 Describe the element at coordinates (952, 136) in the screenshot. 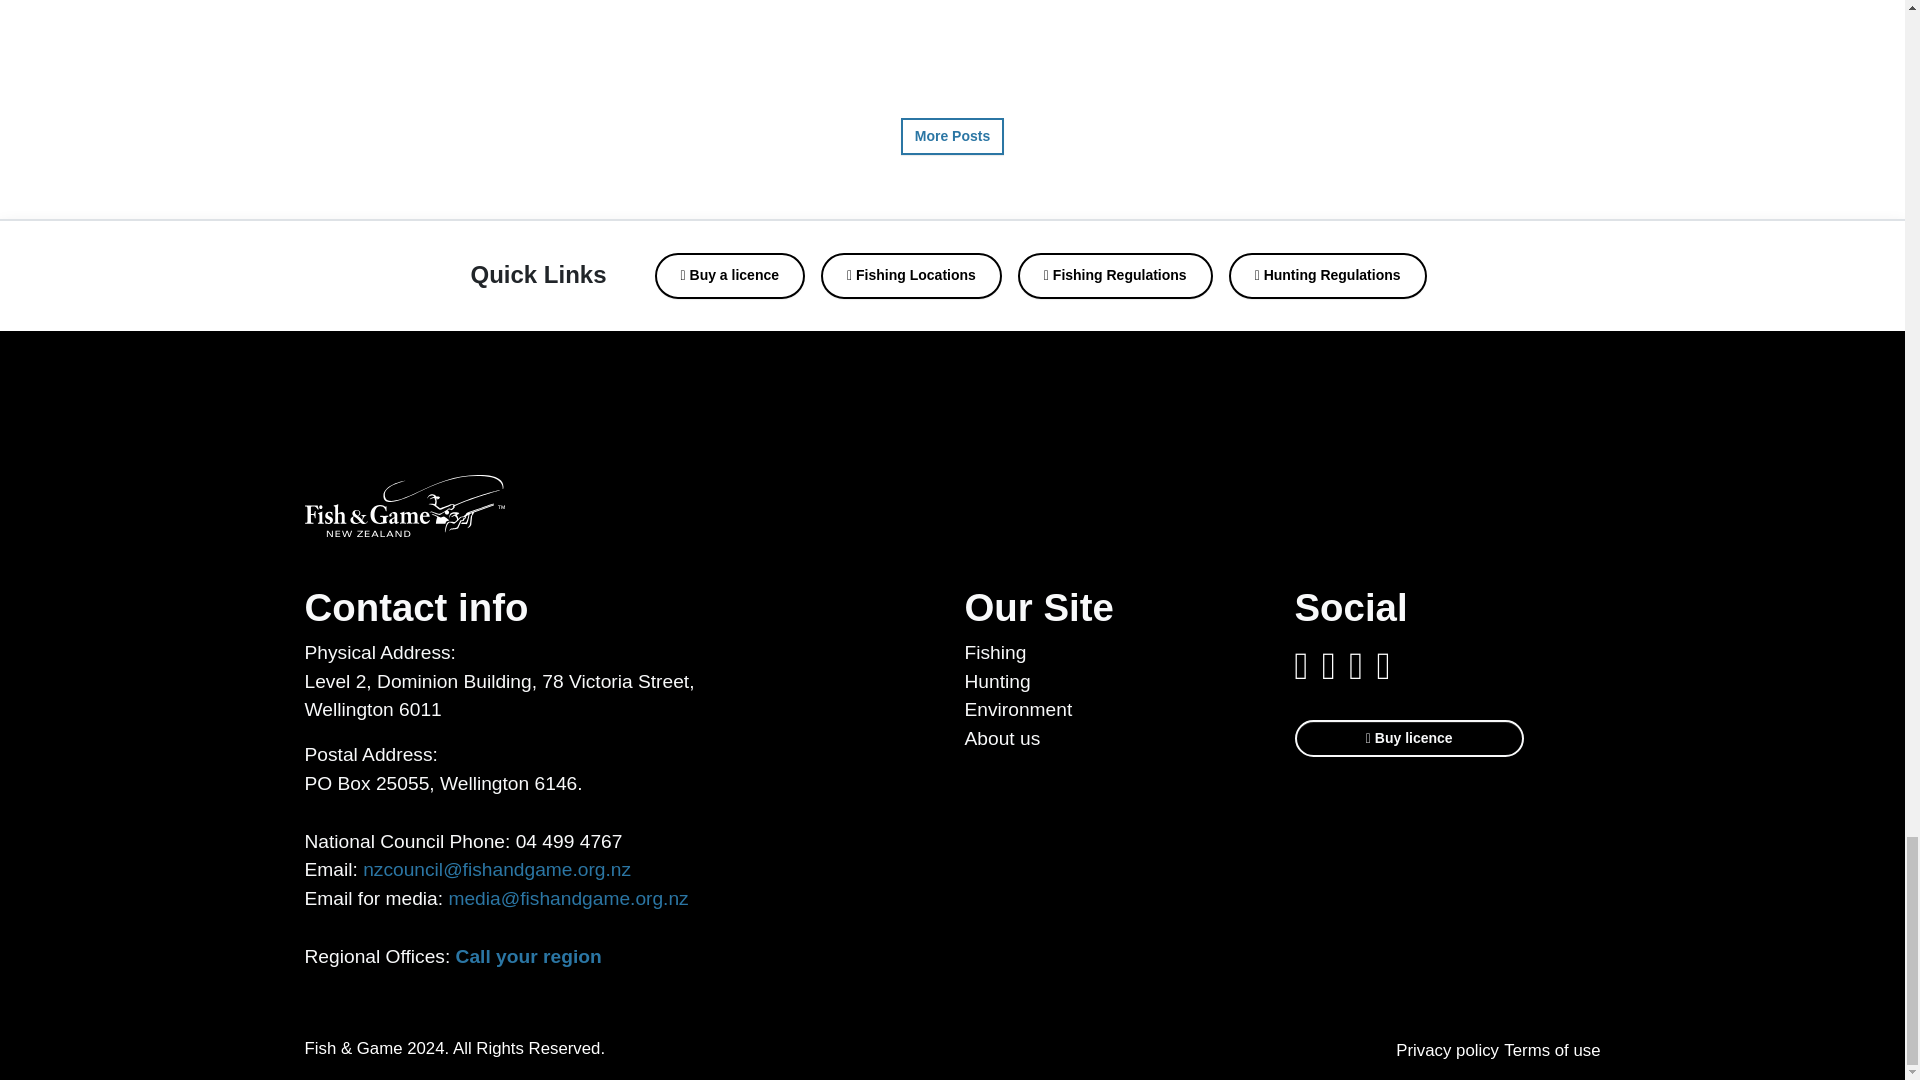

I see `More Posts` at that location.